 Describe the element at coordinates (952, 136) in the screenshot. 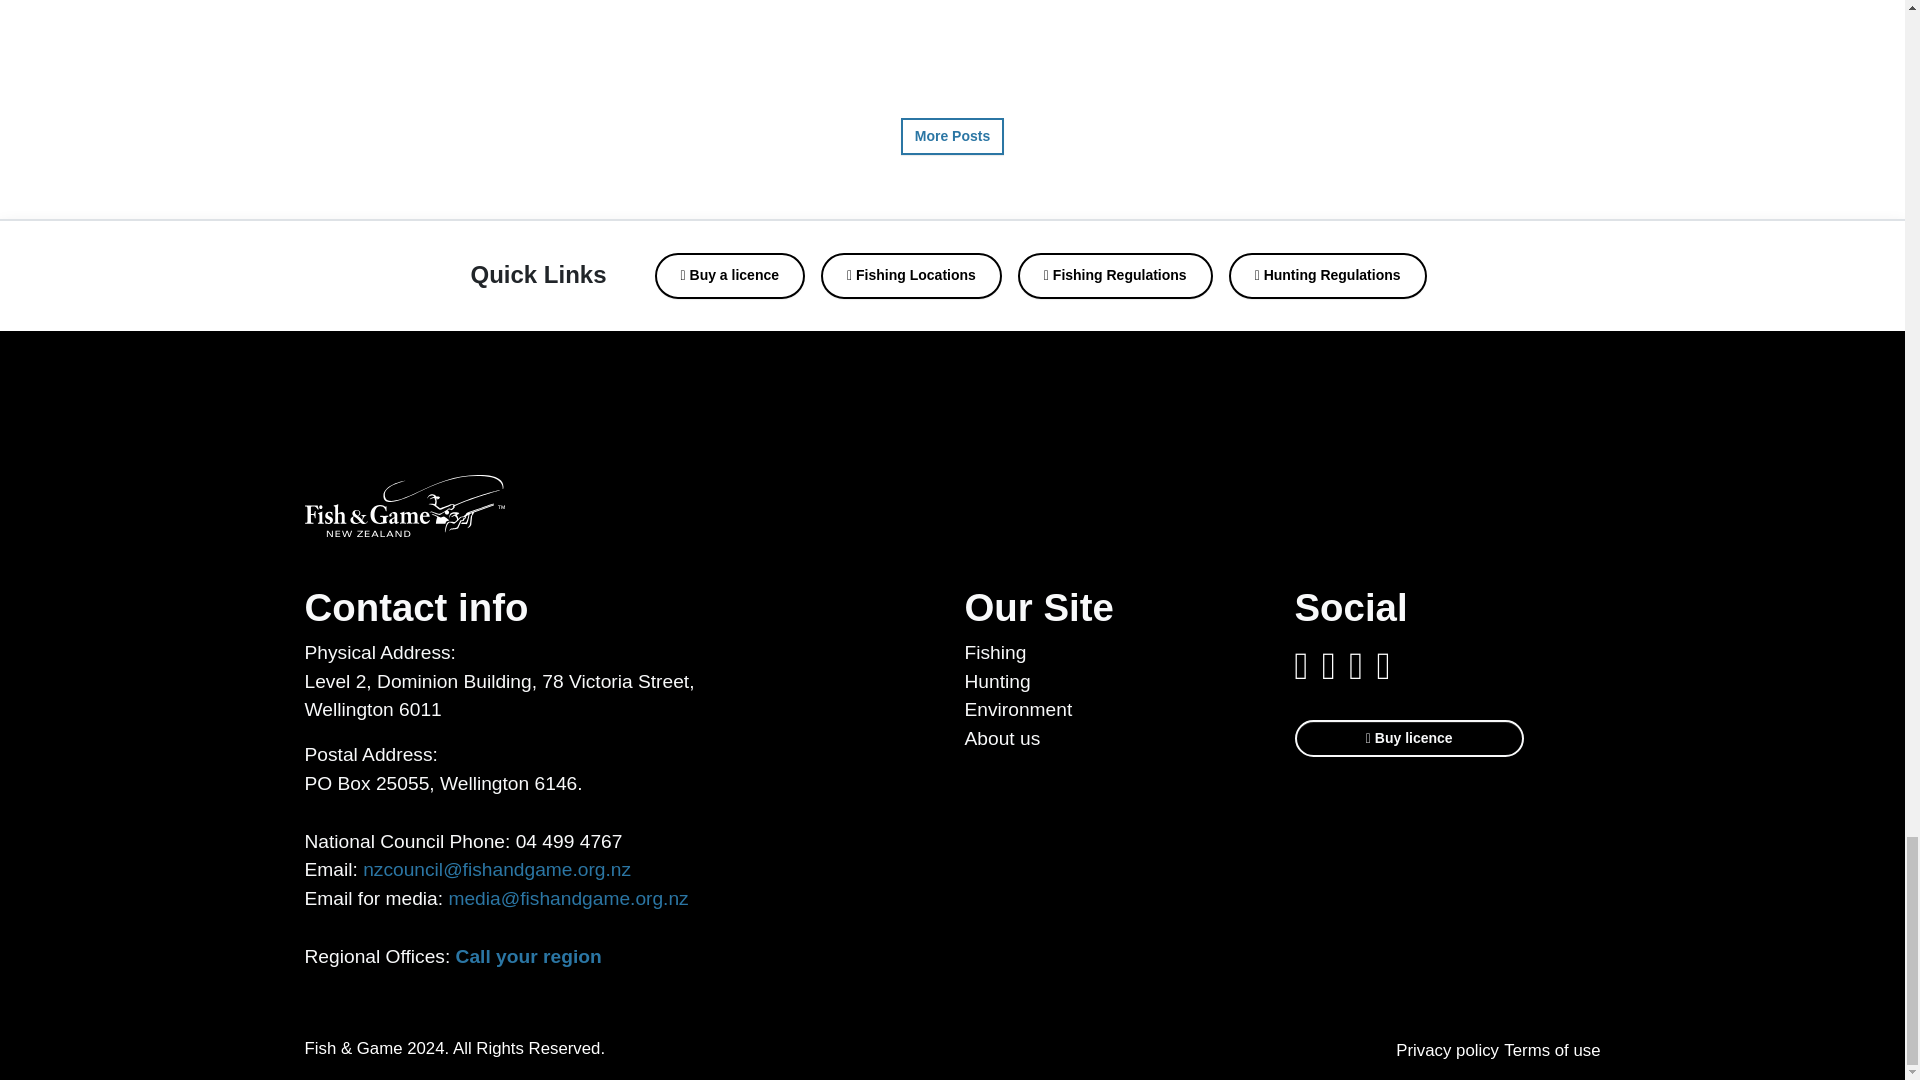

I see `More Posts` at that location.